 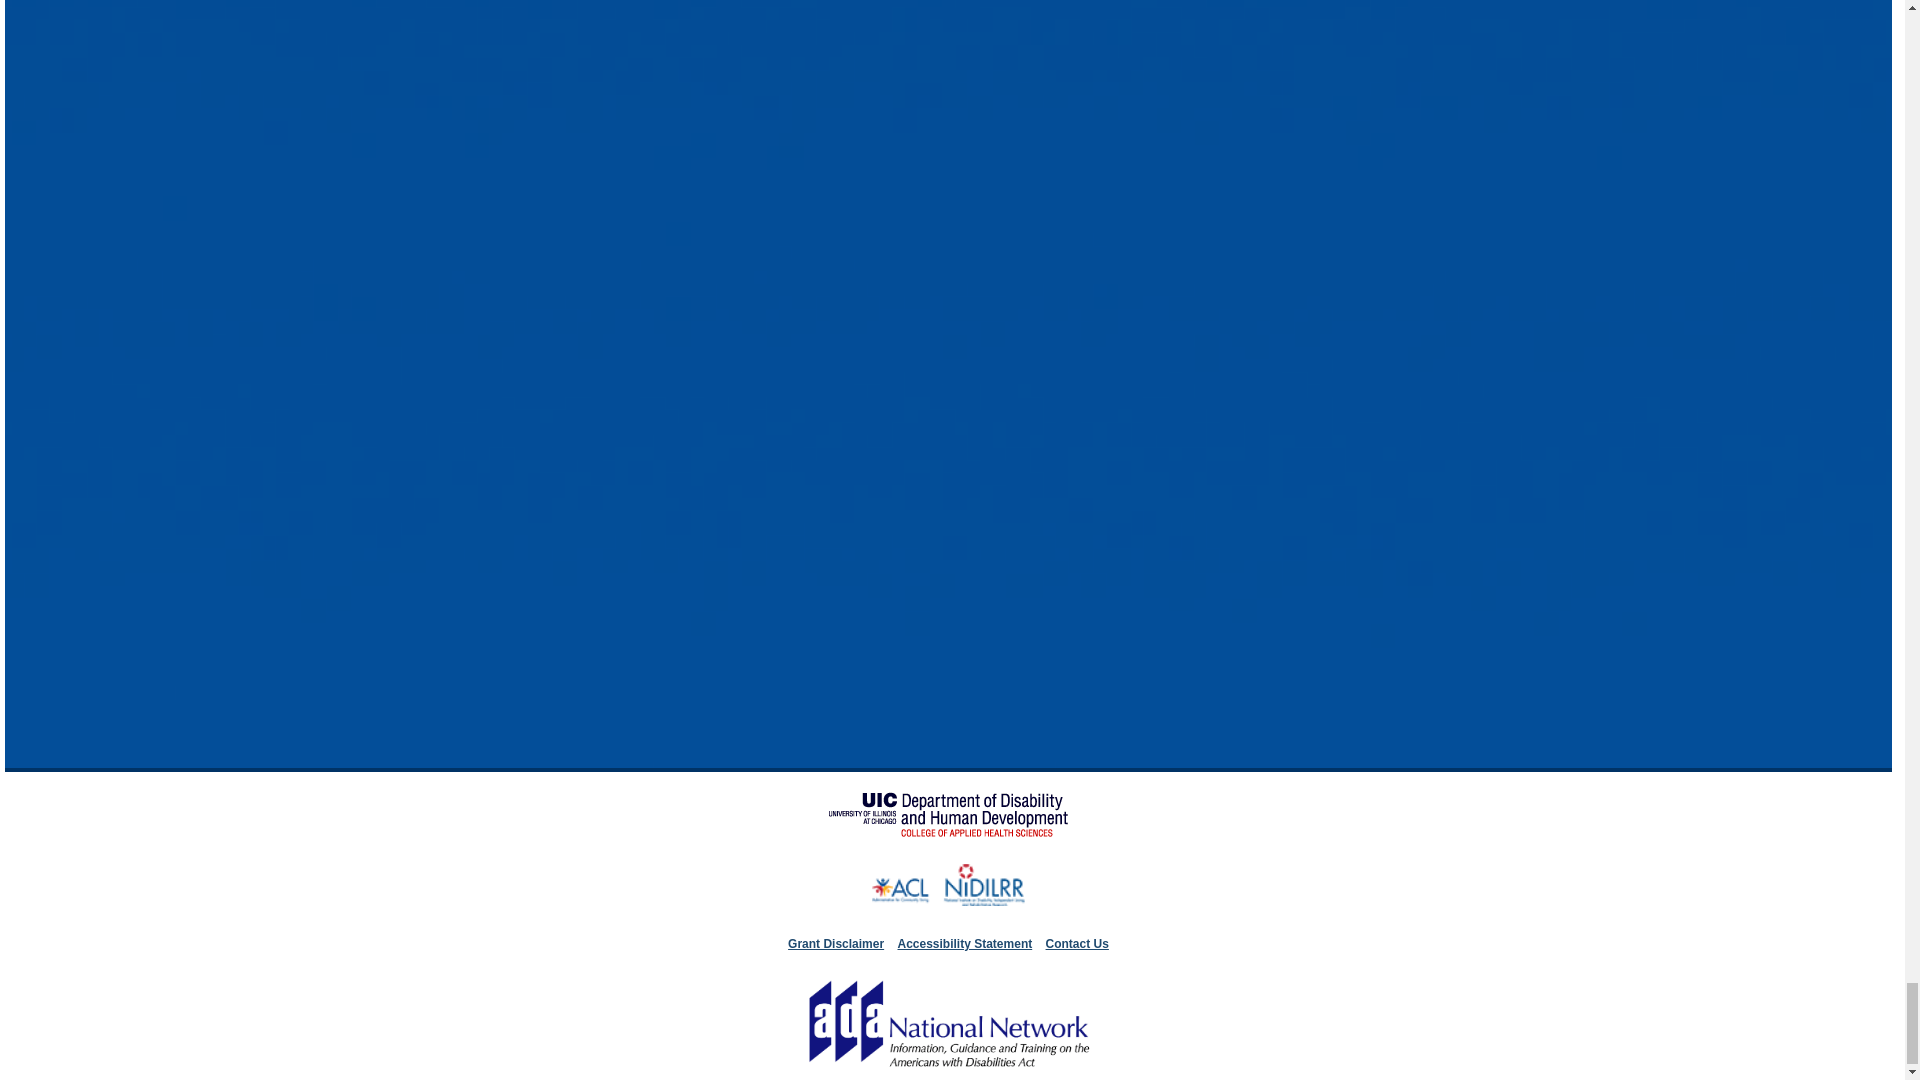 I want to click on Accessibility Statement, so click(x=964, y=944).